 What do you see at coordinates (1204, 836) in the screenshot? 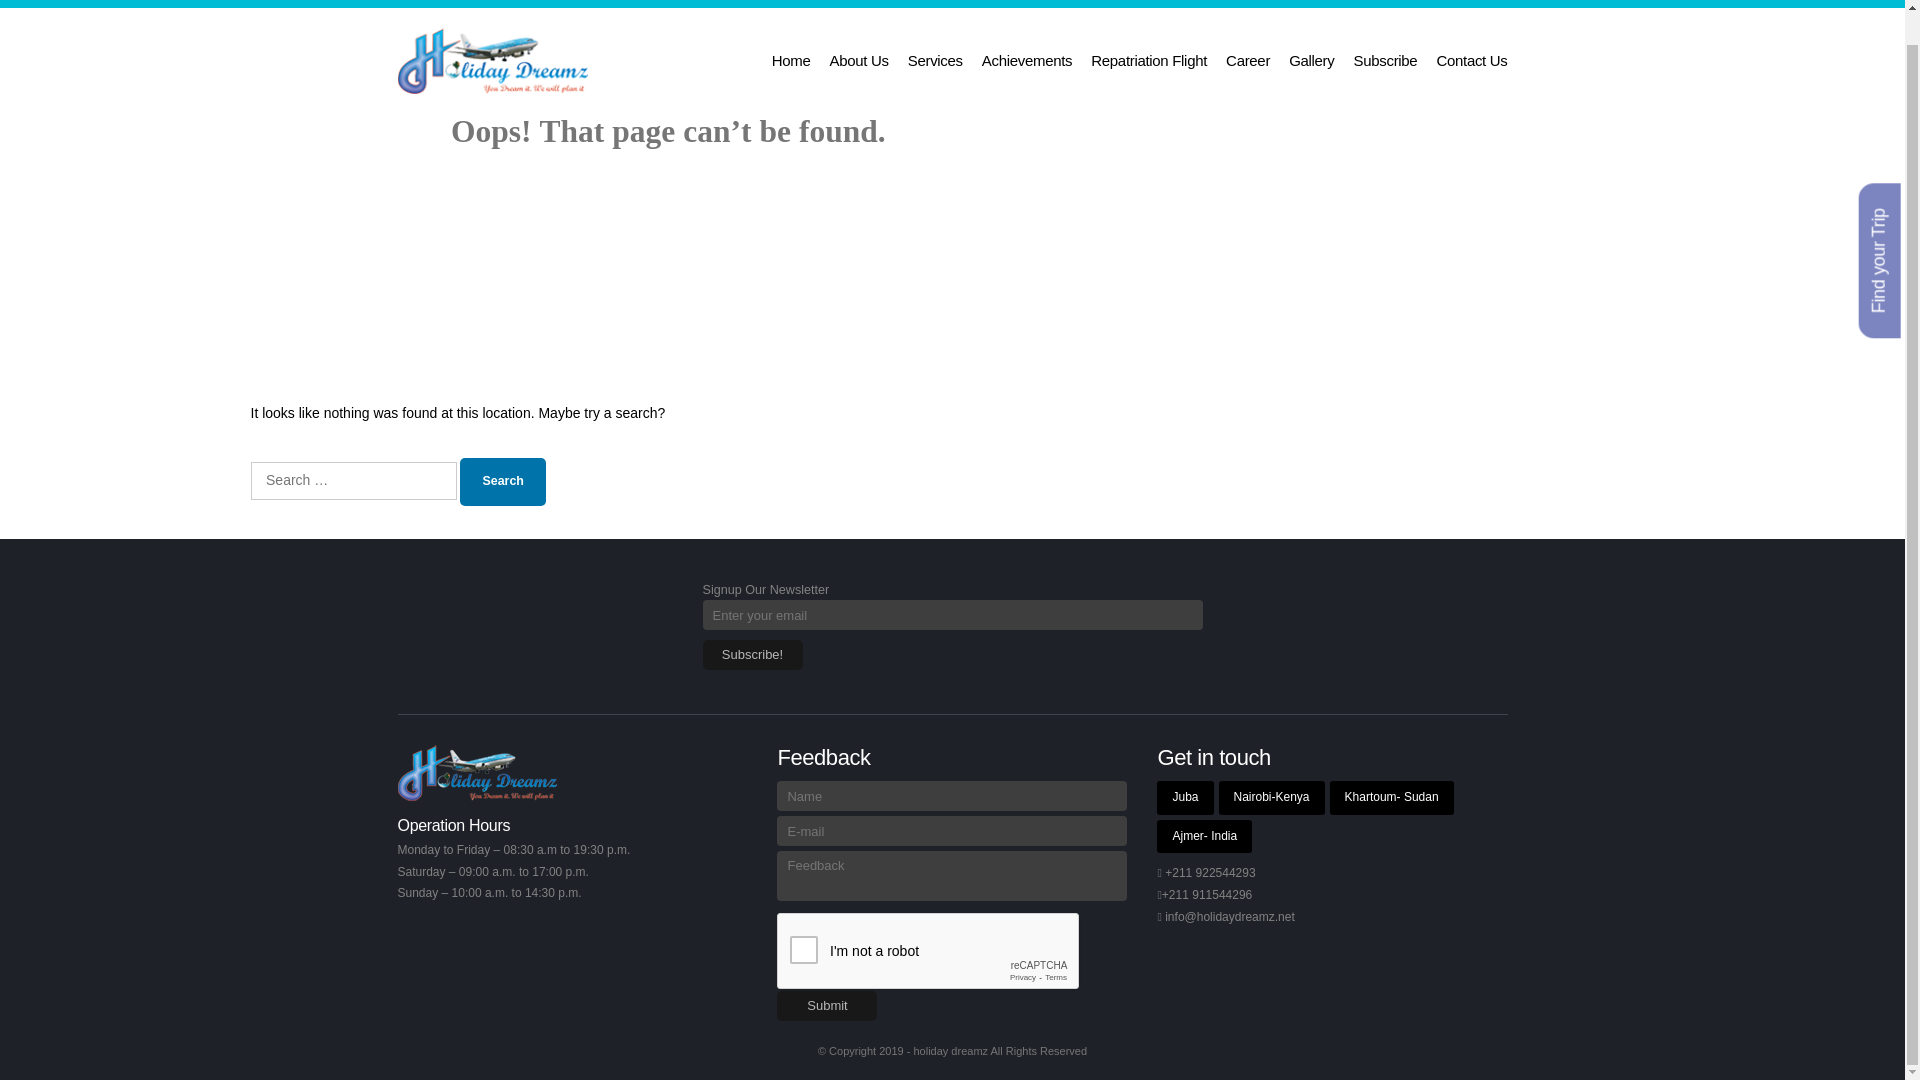
I see `Ajmer- India` at bounding box center [1204, 836].